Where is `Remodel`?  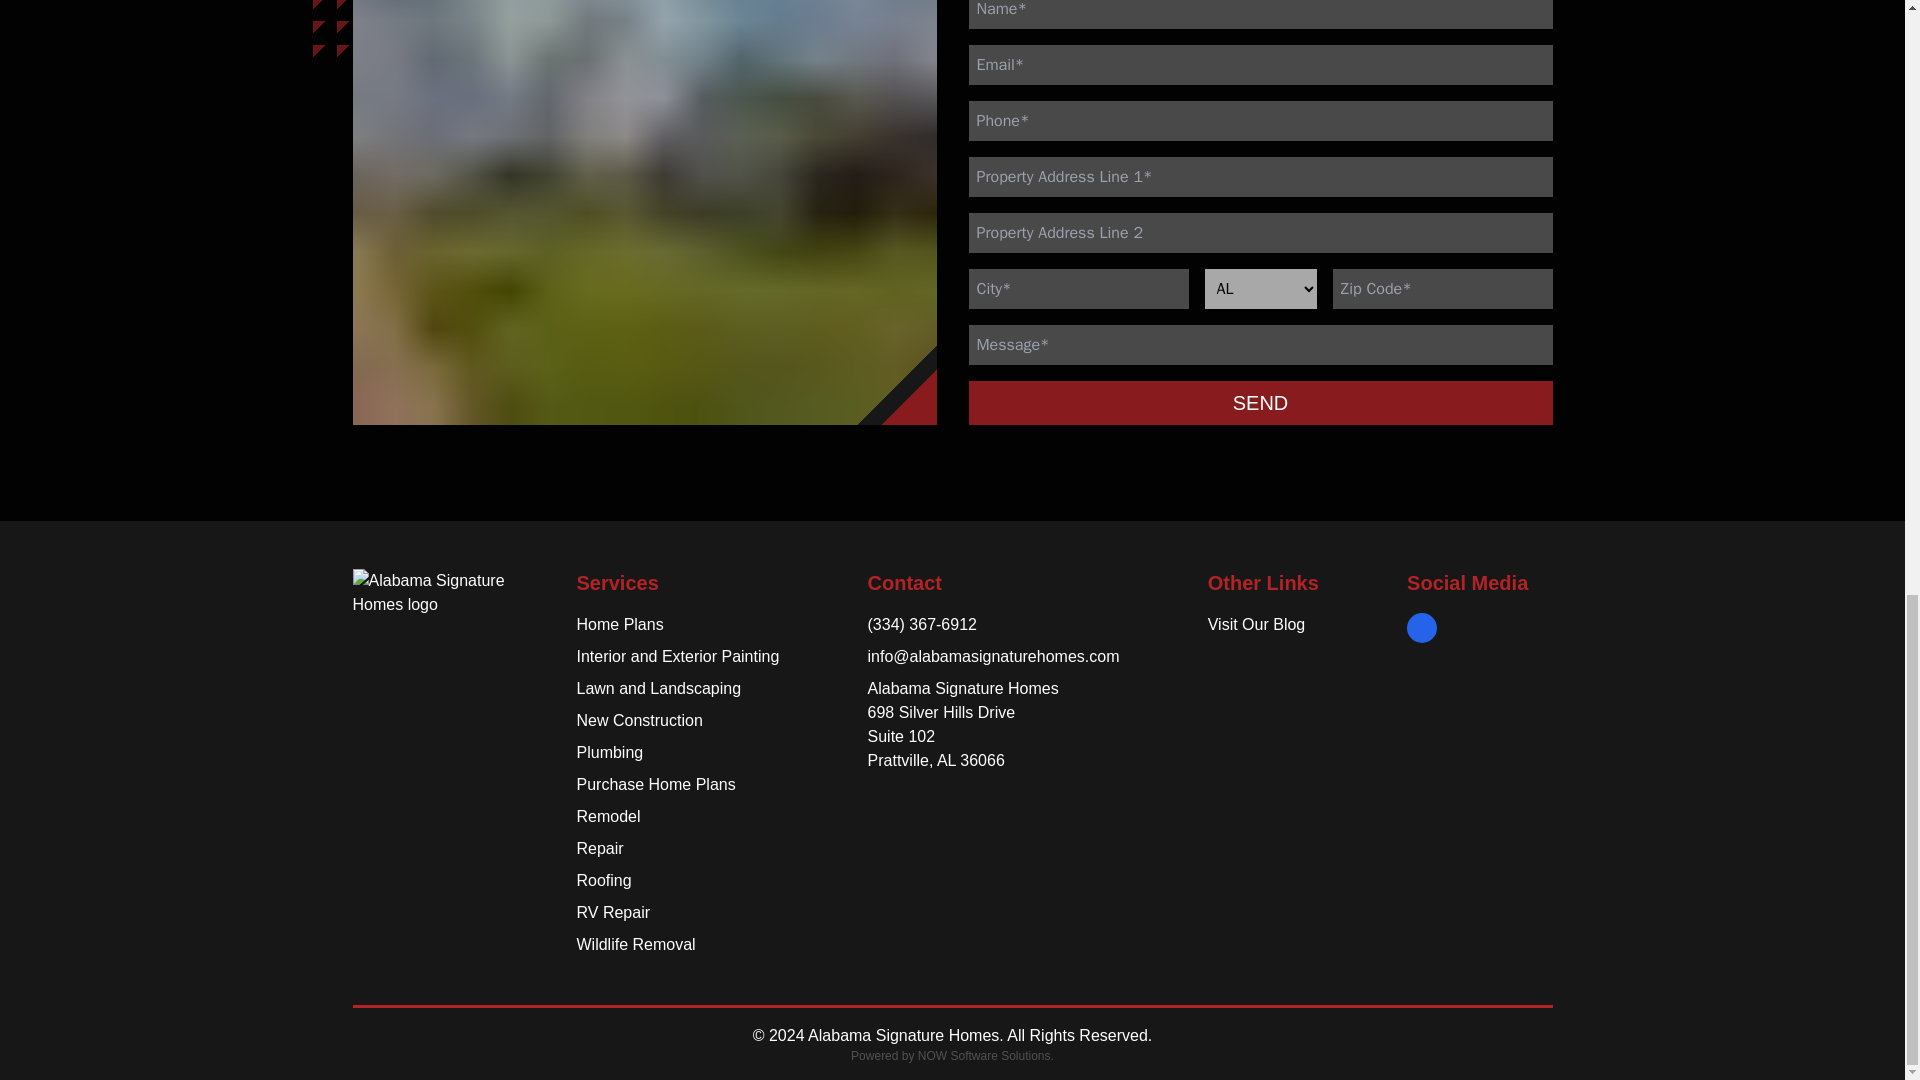 Remodel is located at coordinates (608, 816).